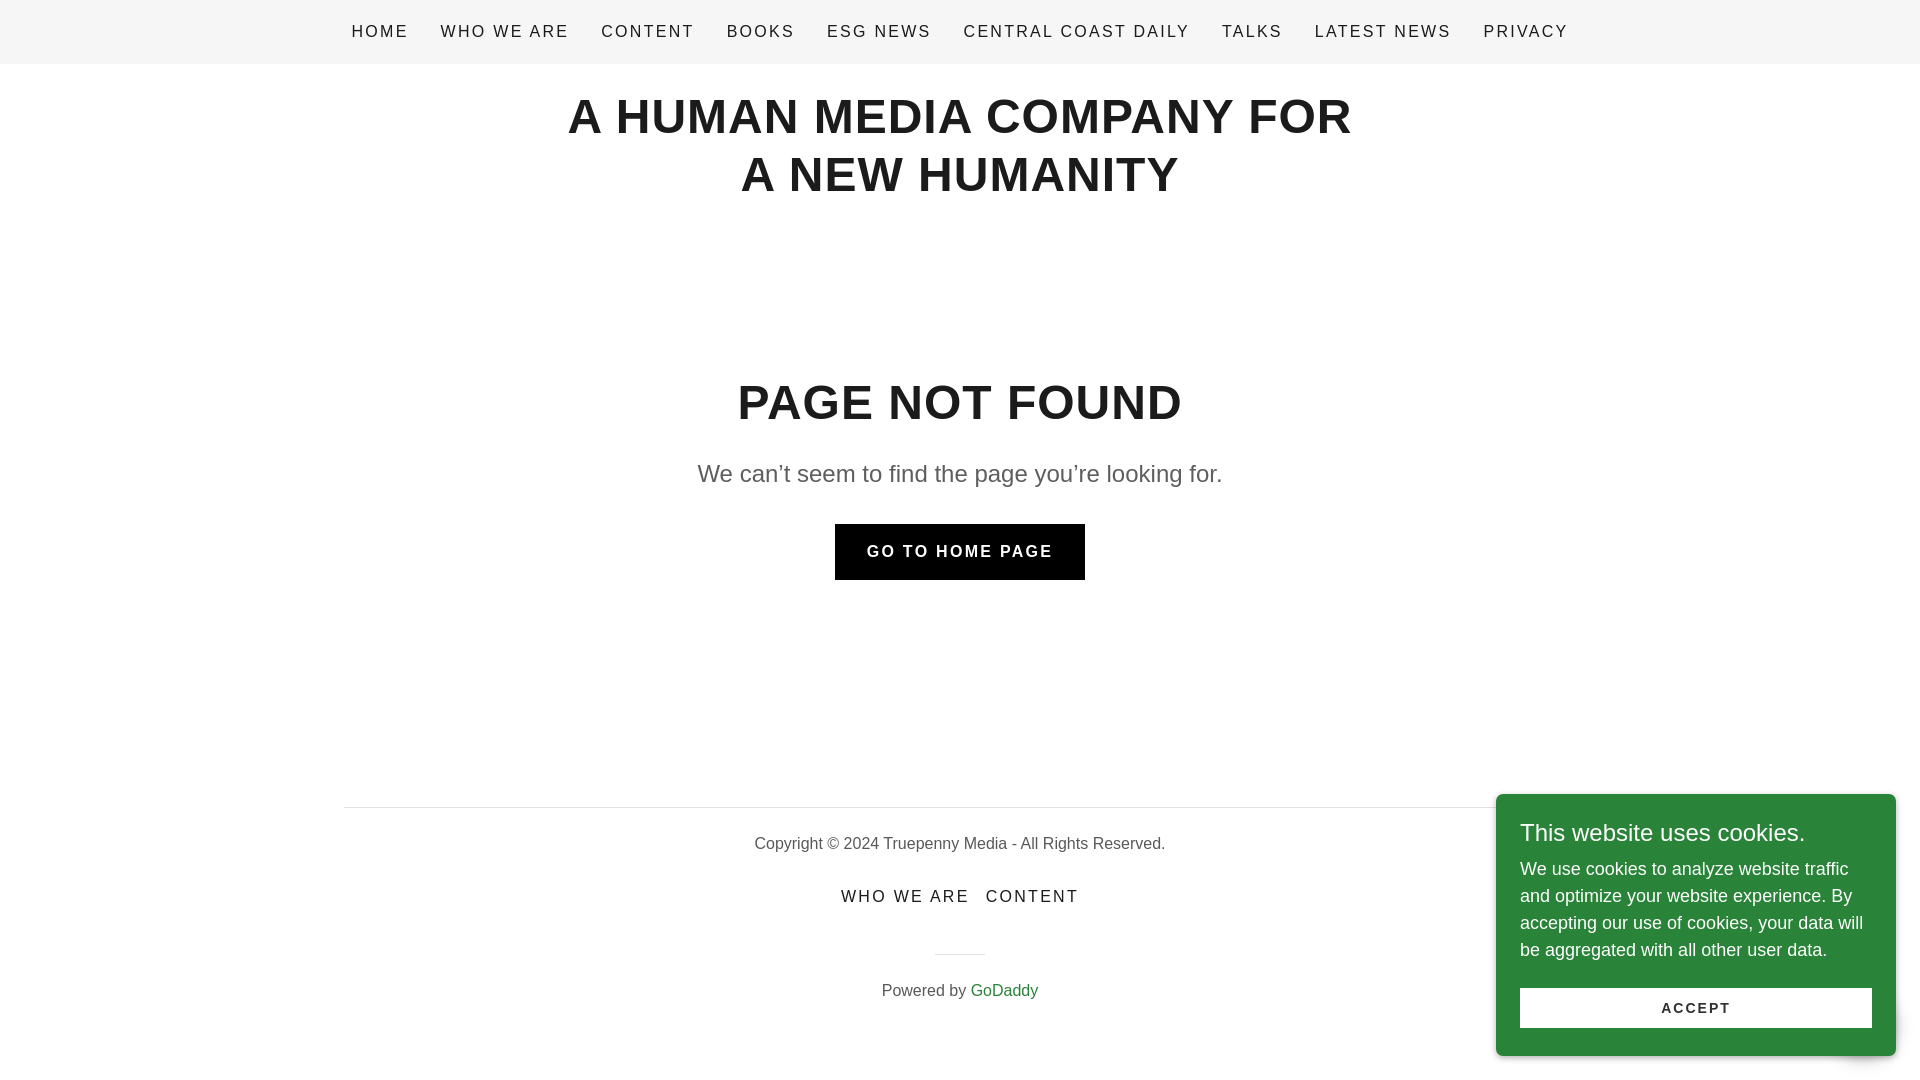 The image size is (1920, 1080). I want to click on HOME, so click(380, 32).